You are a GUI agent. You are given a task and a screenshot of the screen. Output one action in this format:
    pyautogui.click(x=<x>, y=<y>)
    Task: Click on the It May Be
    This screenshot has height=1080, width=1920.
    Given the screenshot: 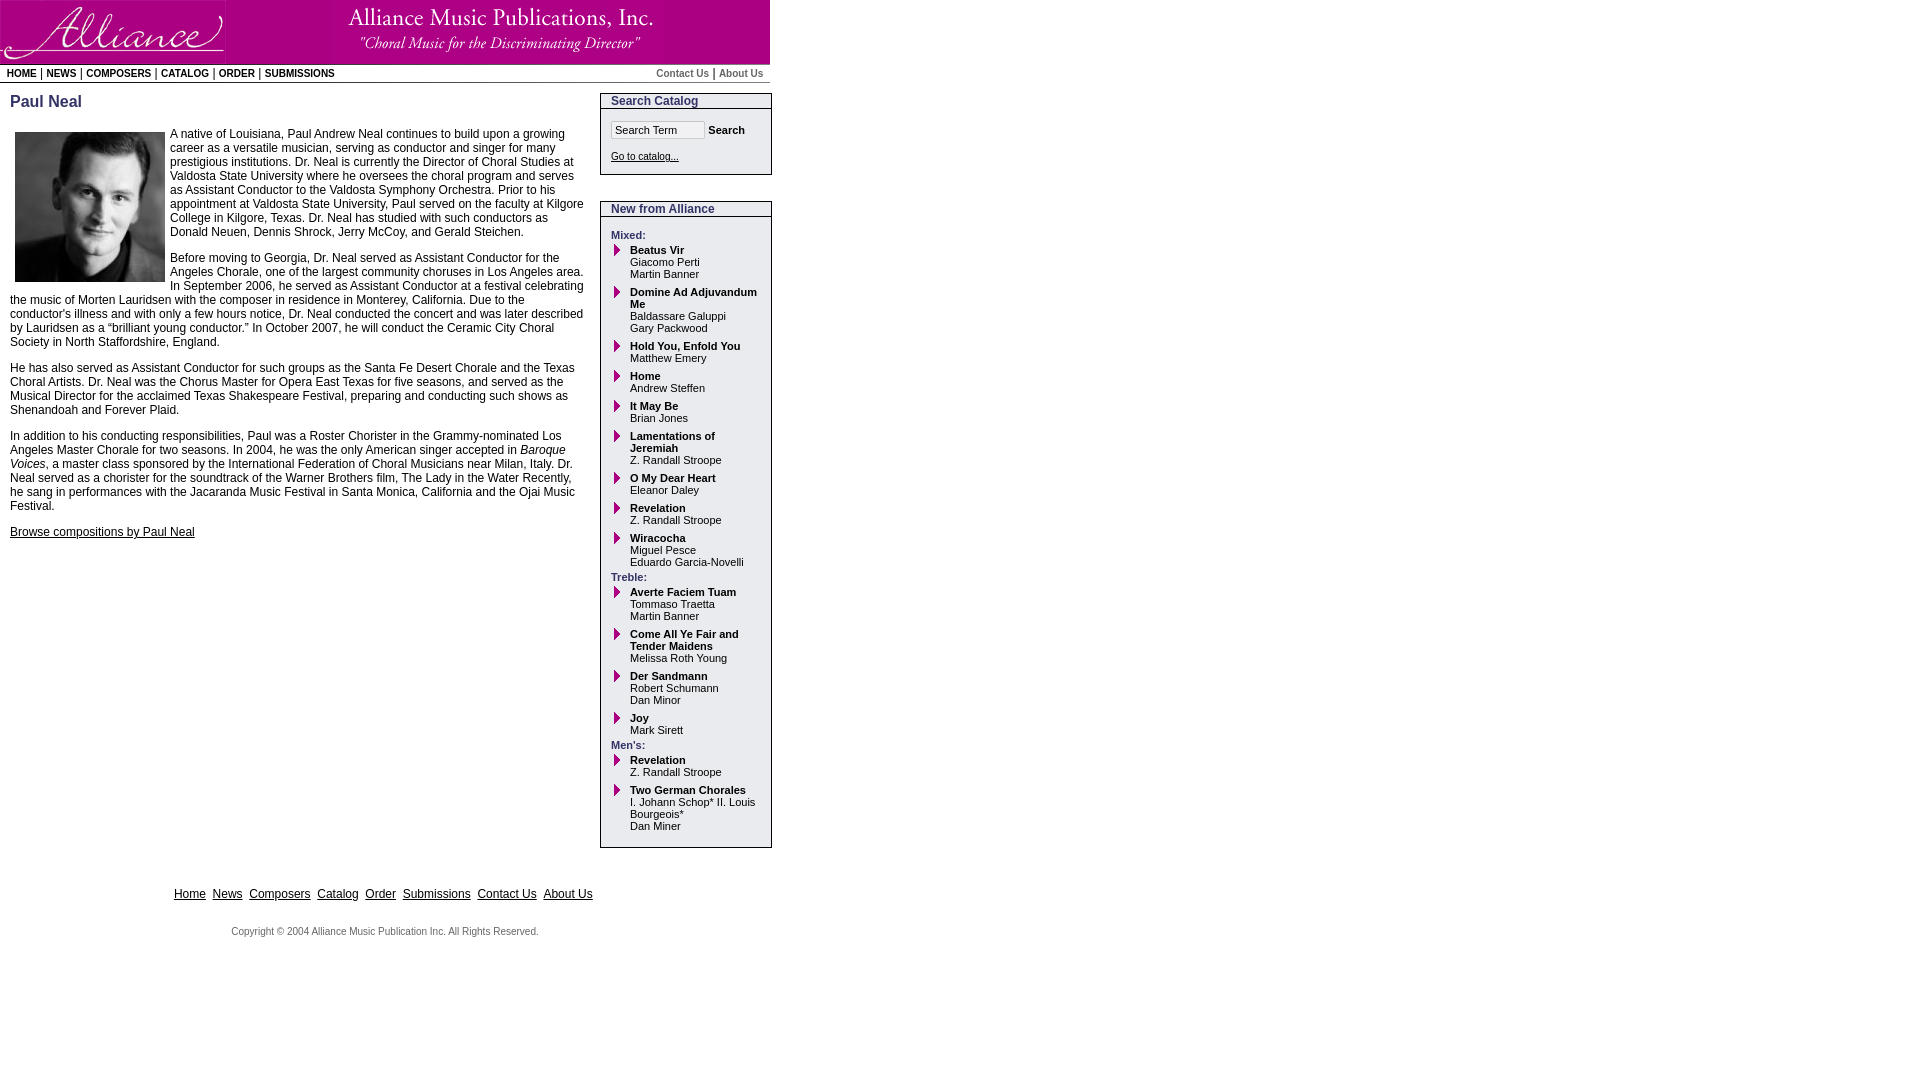 What is the action you would take?
    pyautogui.click(x=653, y=405)
    